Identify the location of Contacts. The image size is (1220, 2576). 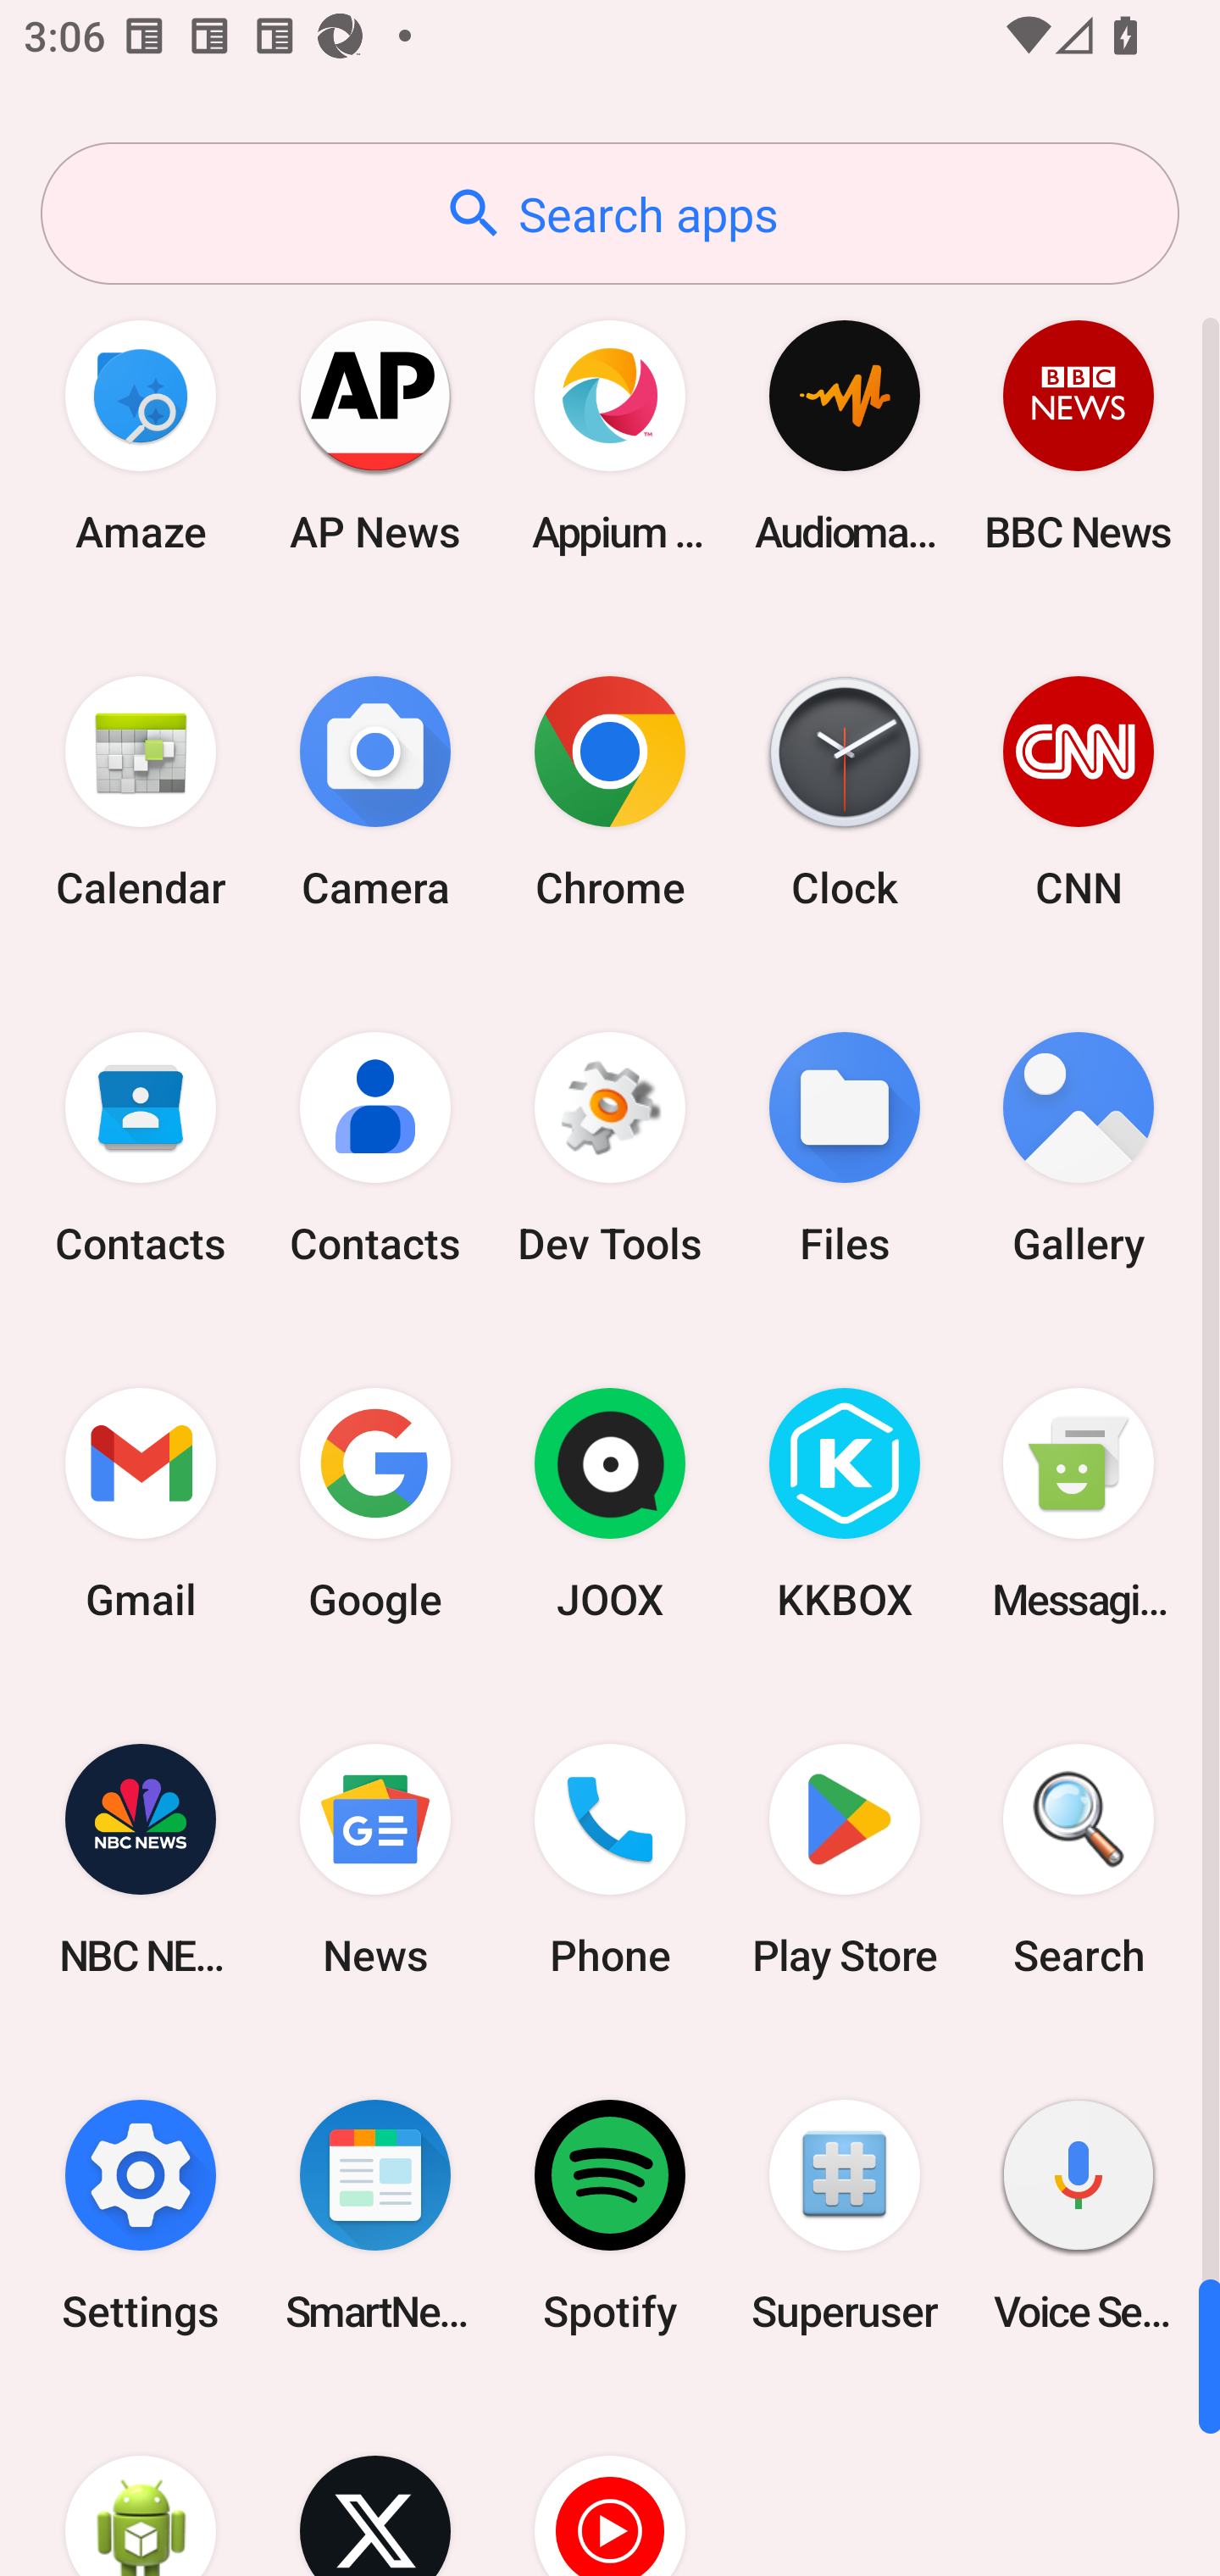
(375, 1149).